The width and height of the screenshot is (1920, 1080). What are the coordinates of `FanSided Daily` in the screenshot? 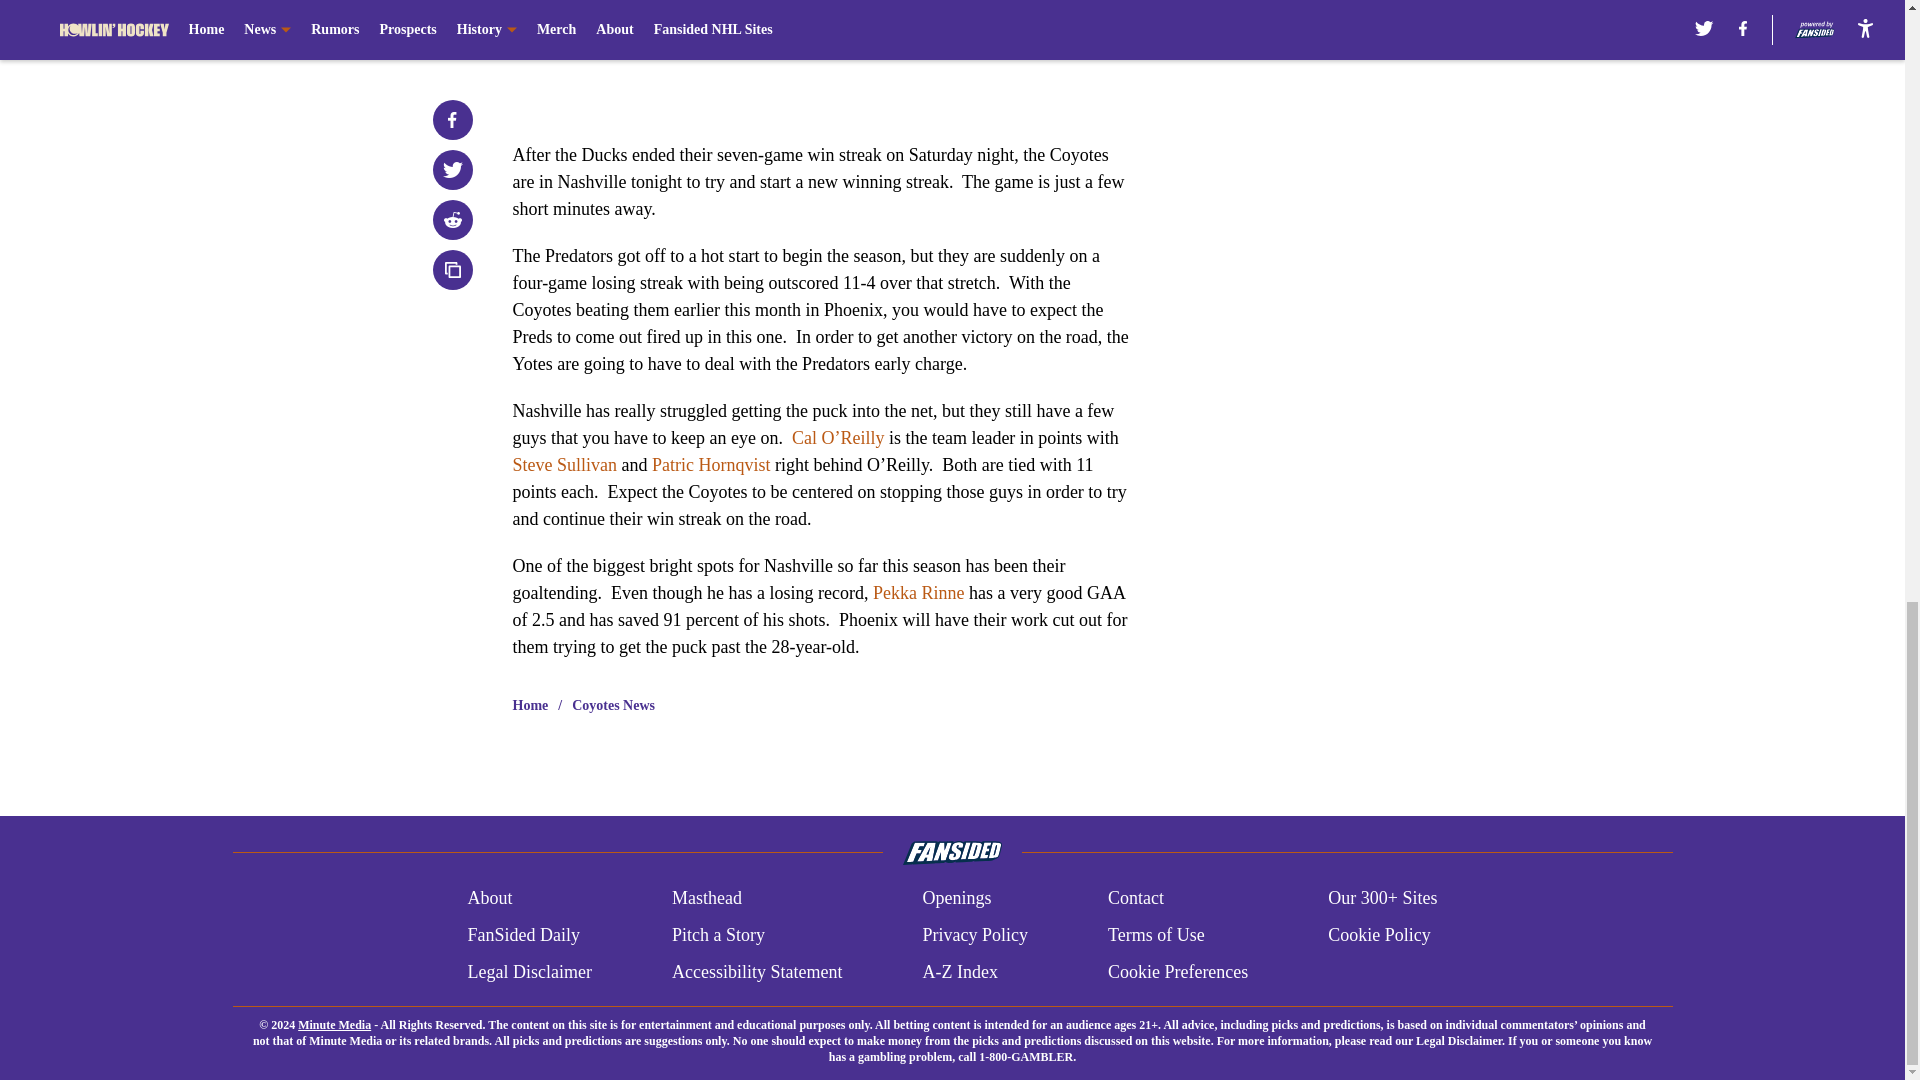 It's located at (522, 936).